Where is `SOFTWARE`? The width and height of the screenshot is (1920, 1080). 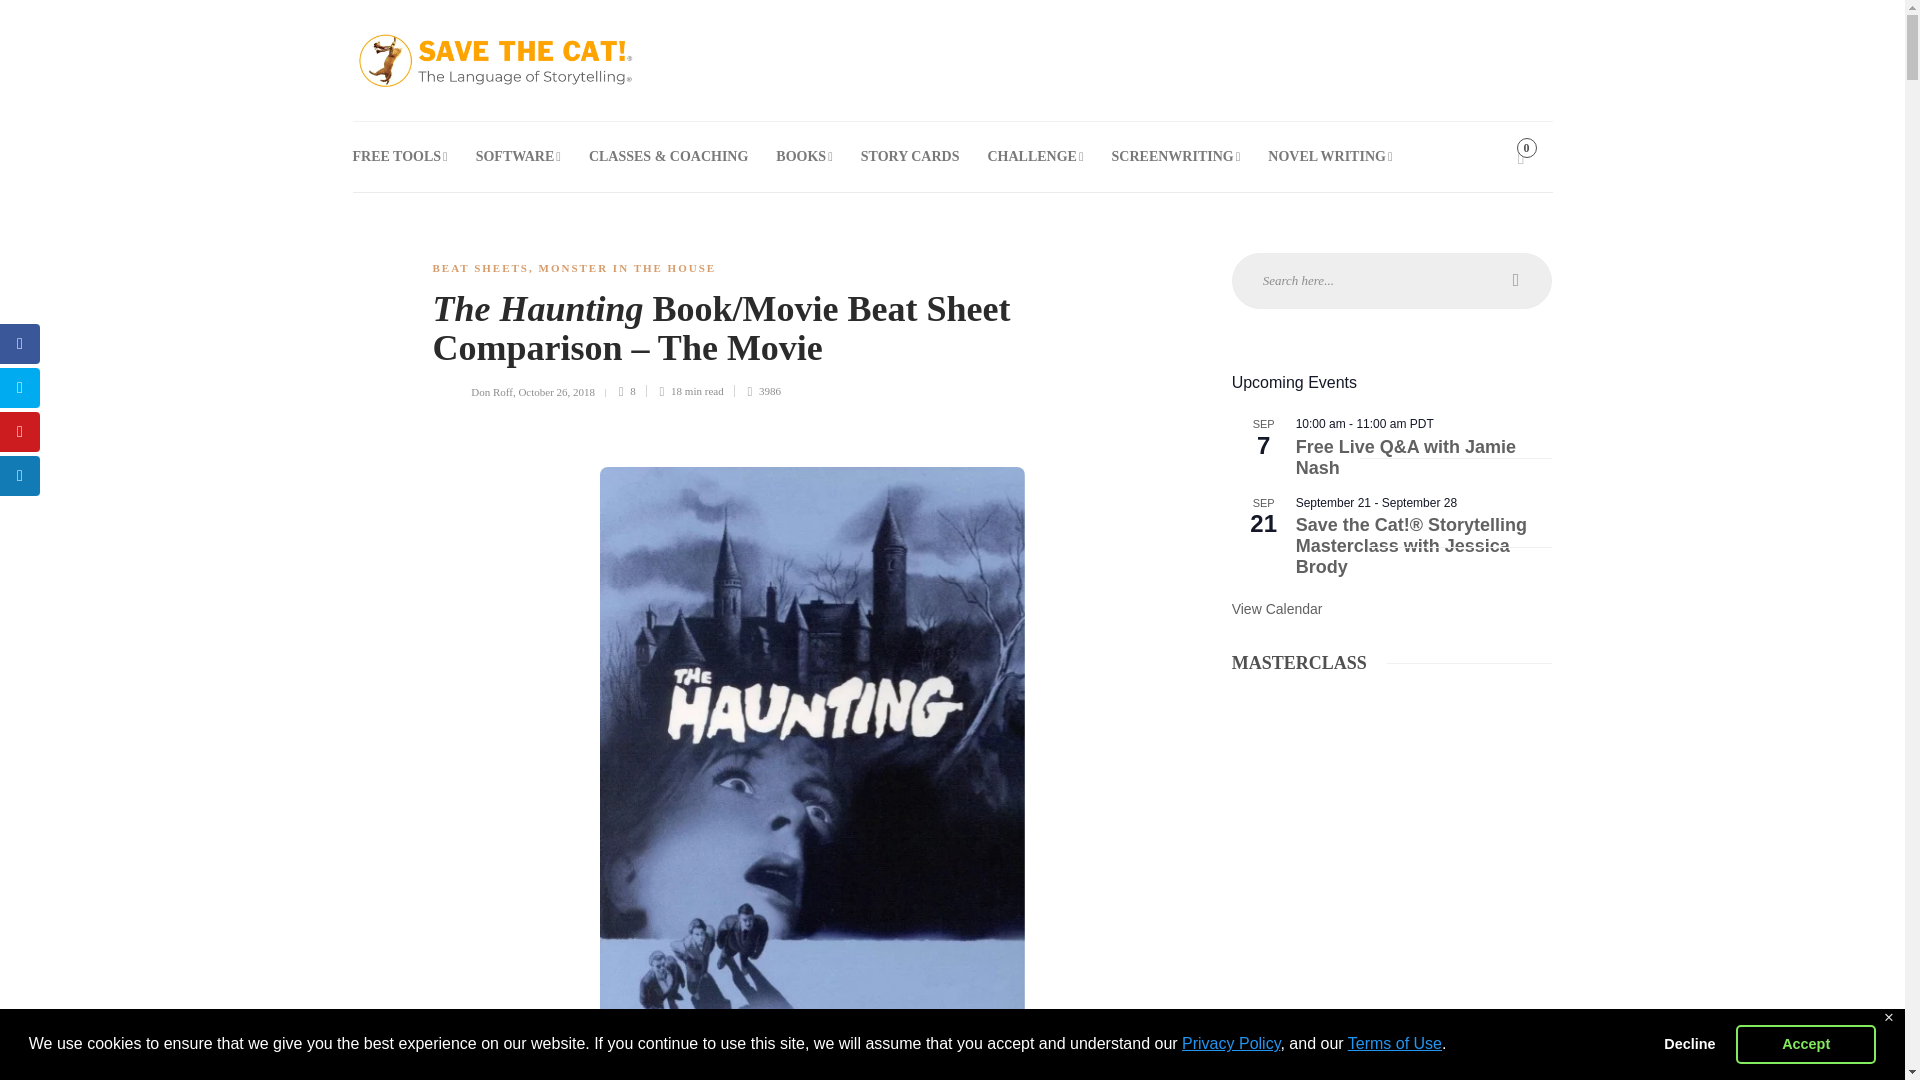
SOFTWARE is located at coordinates (518, 157).